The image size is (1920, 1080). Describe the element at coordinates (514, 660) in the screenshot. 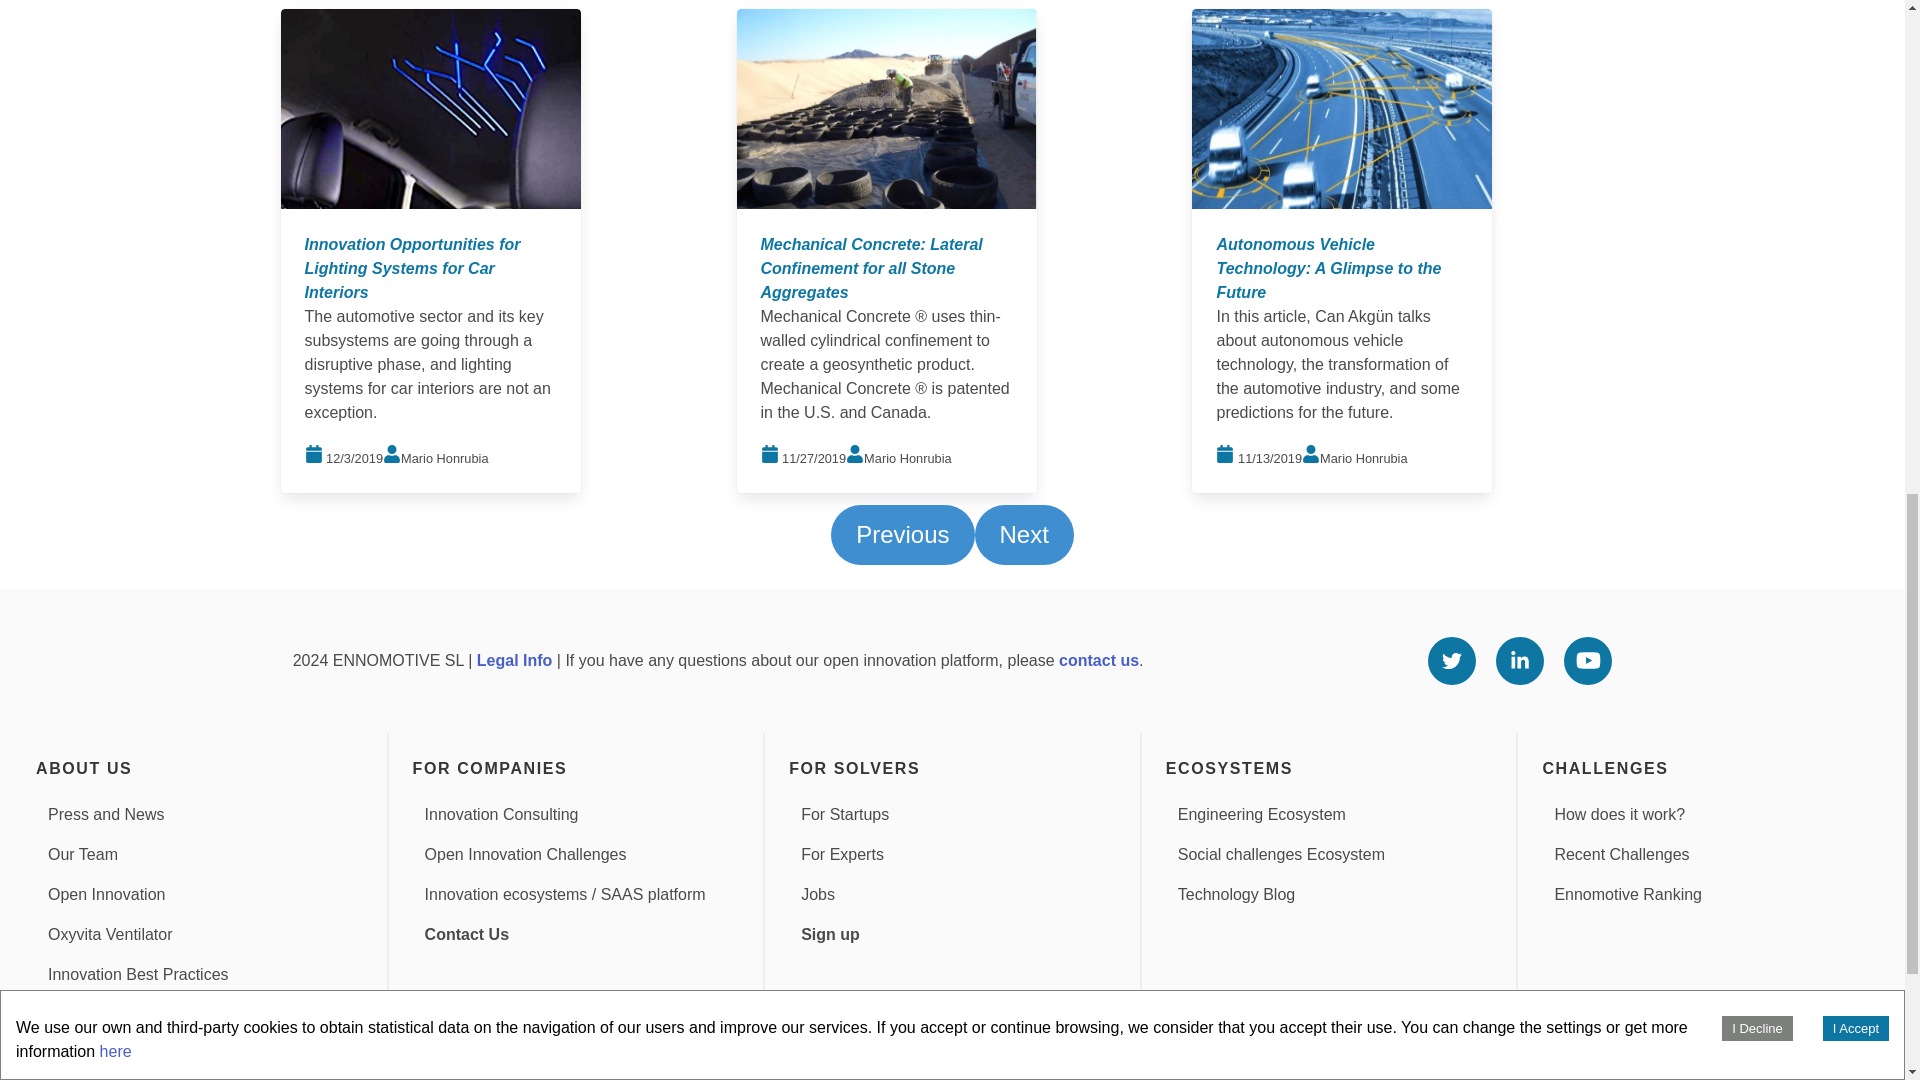

I see `Legal Info` at that location.